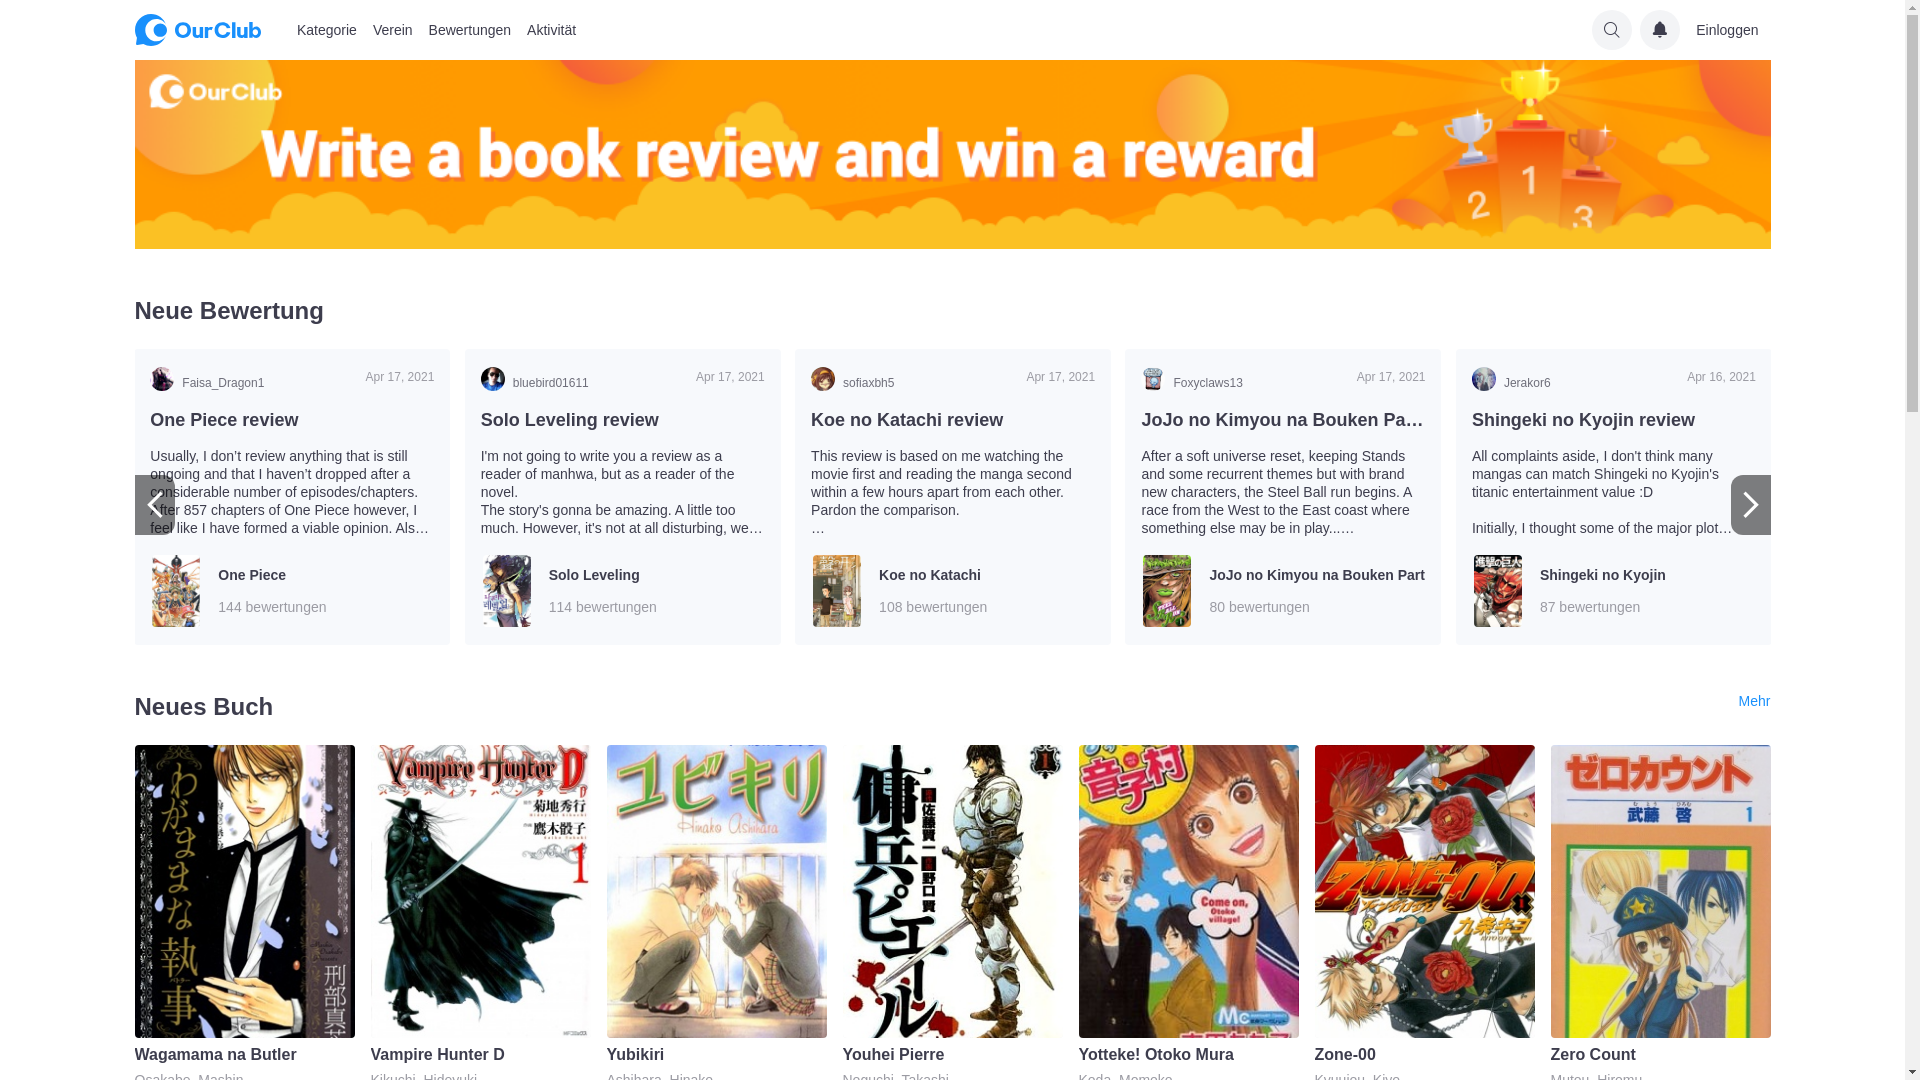 This screenshot has width=1920, height=1080. What do you see at coordinates (252, 379) in the screenshot?
I see `MoshiMochi10` at bounding box center [252, 379].